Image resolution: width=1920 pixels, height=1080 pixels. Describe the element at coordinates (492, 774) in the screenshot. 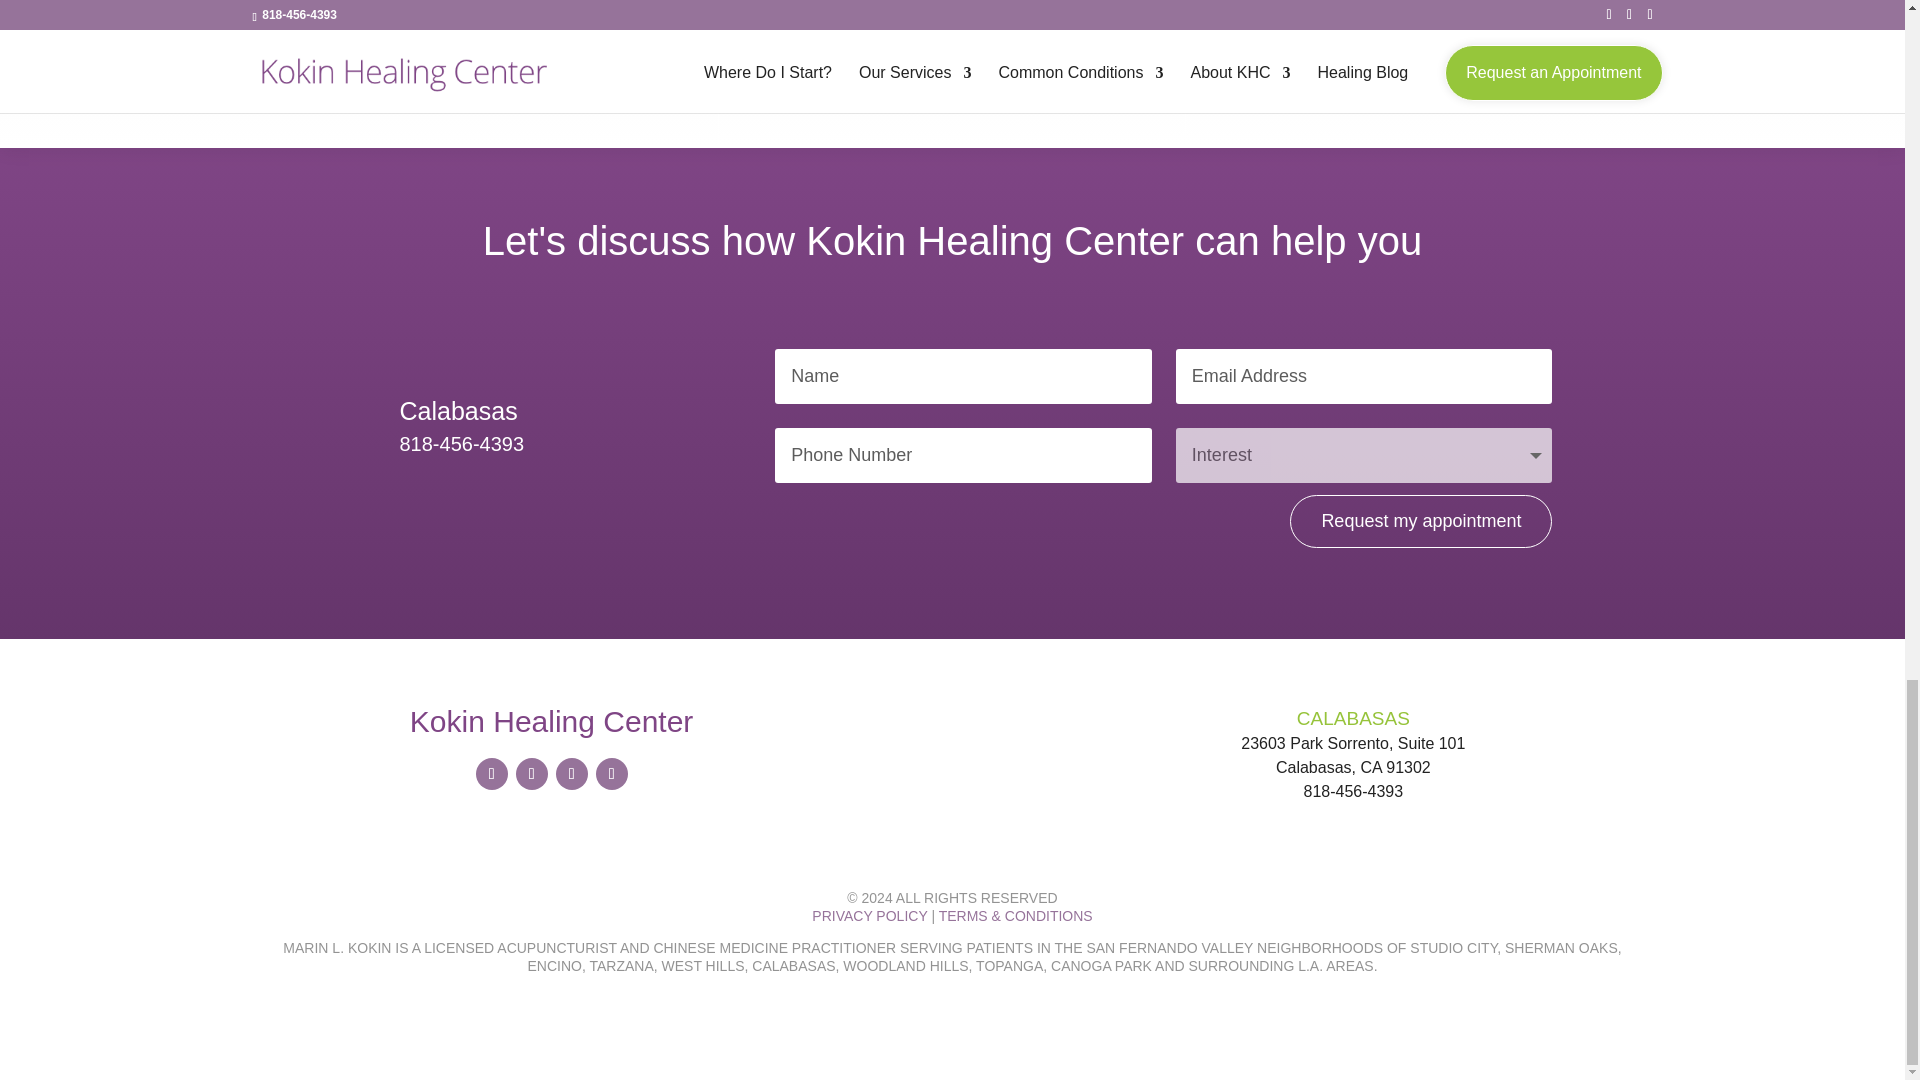

I see `Follow on Facebook` at that location.